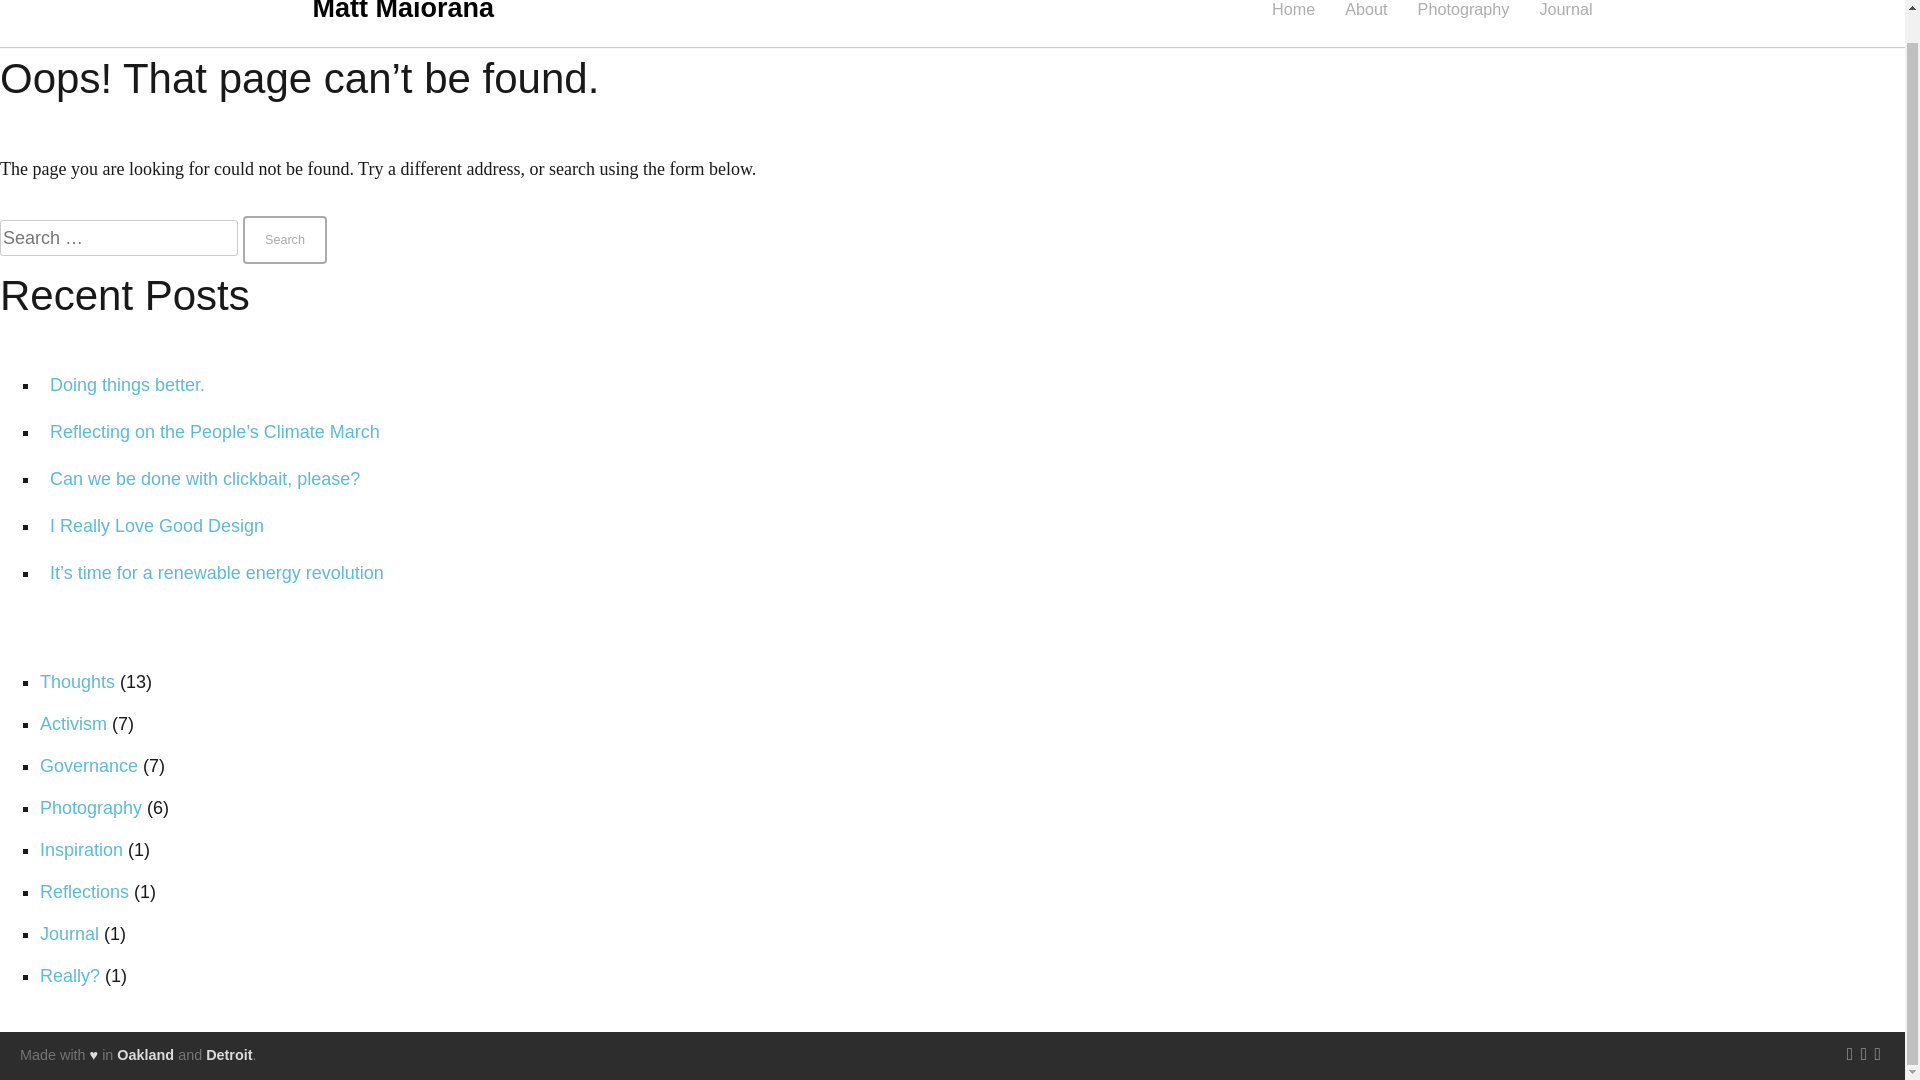 The width and height of the screenshot is (1920, 1080). I want to click on Home, so click(1293, 8).